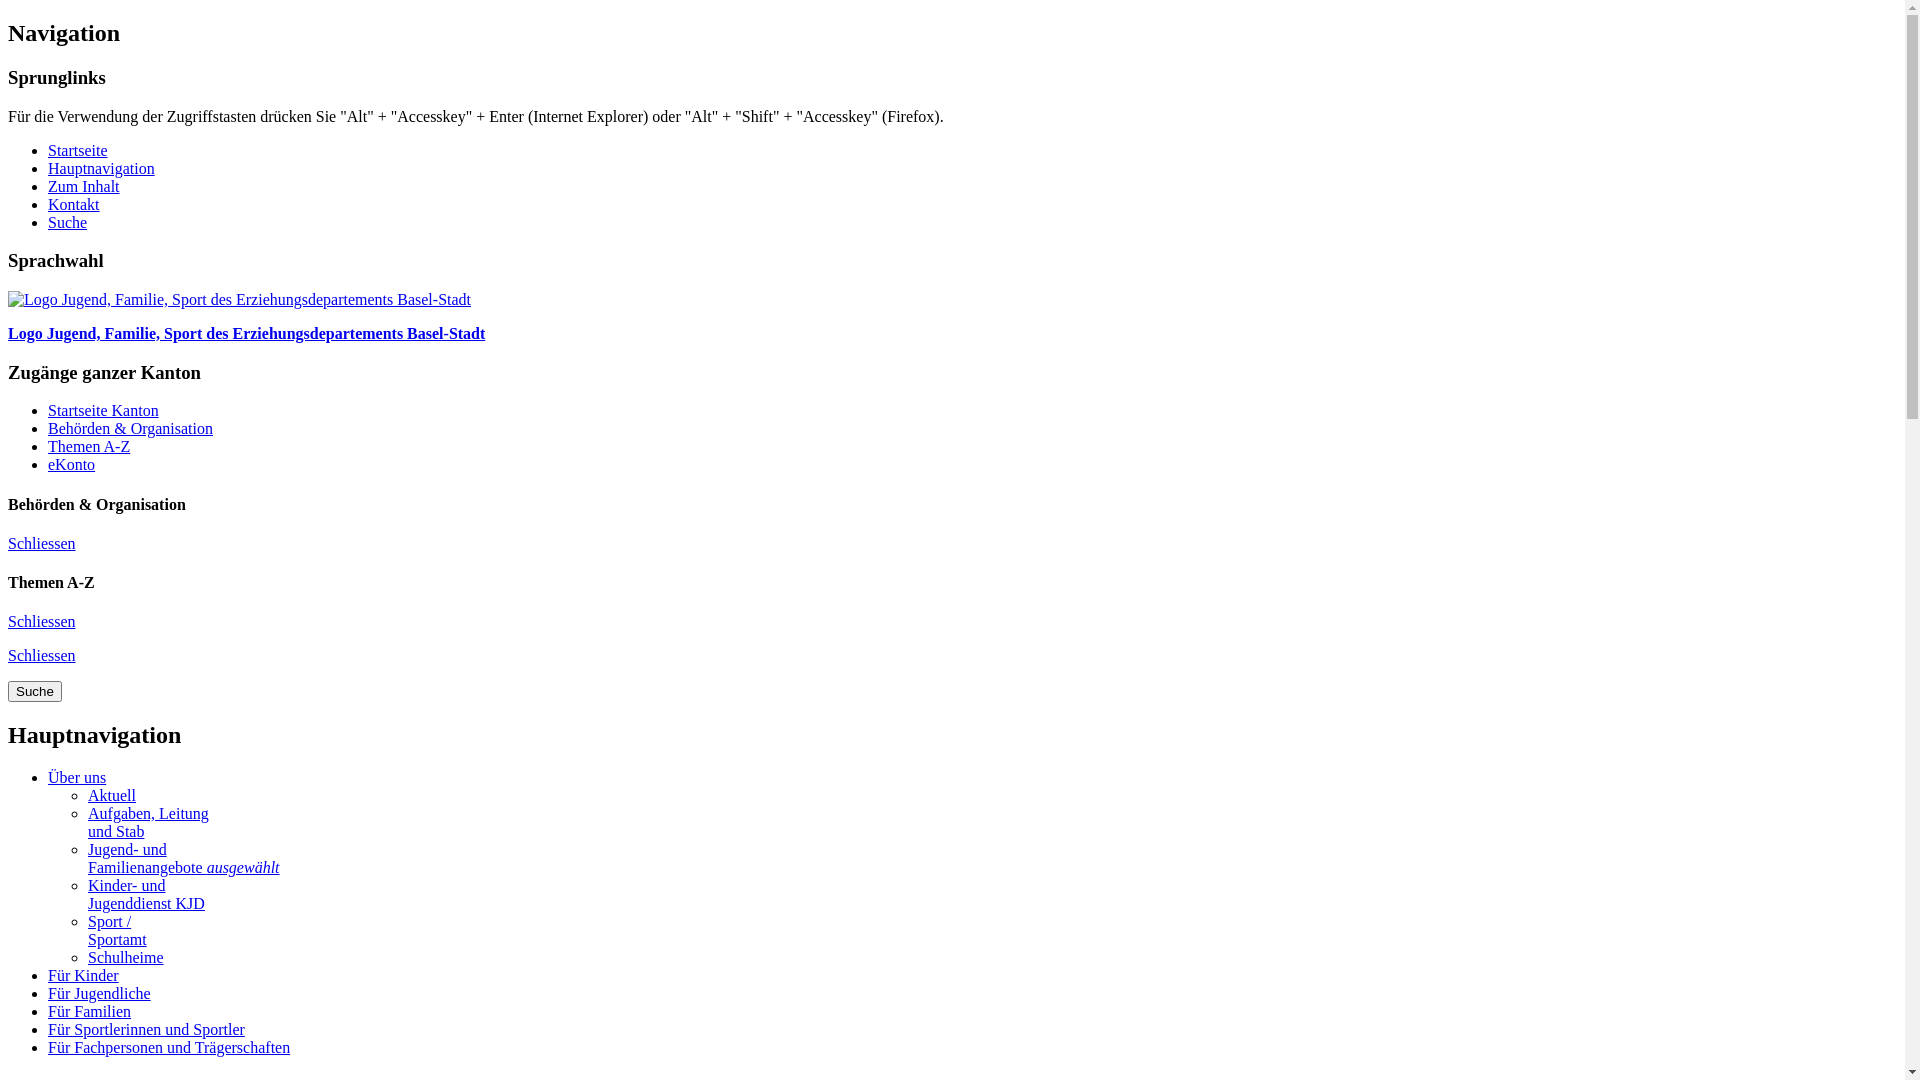 The height and width of the screenshot is (1080, 1920). What do you see at coordinates (126, 958) in the screenshot?
I see `Schulheime` at bounding box center [126, 958].